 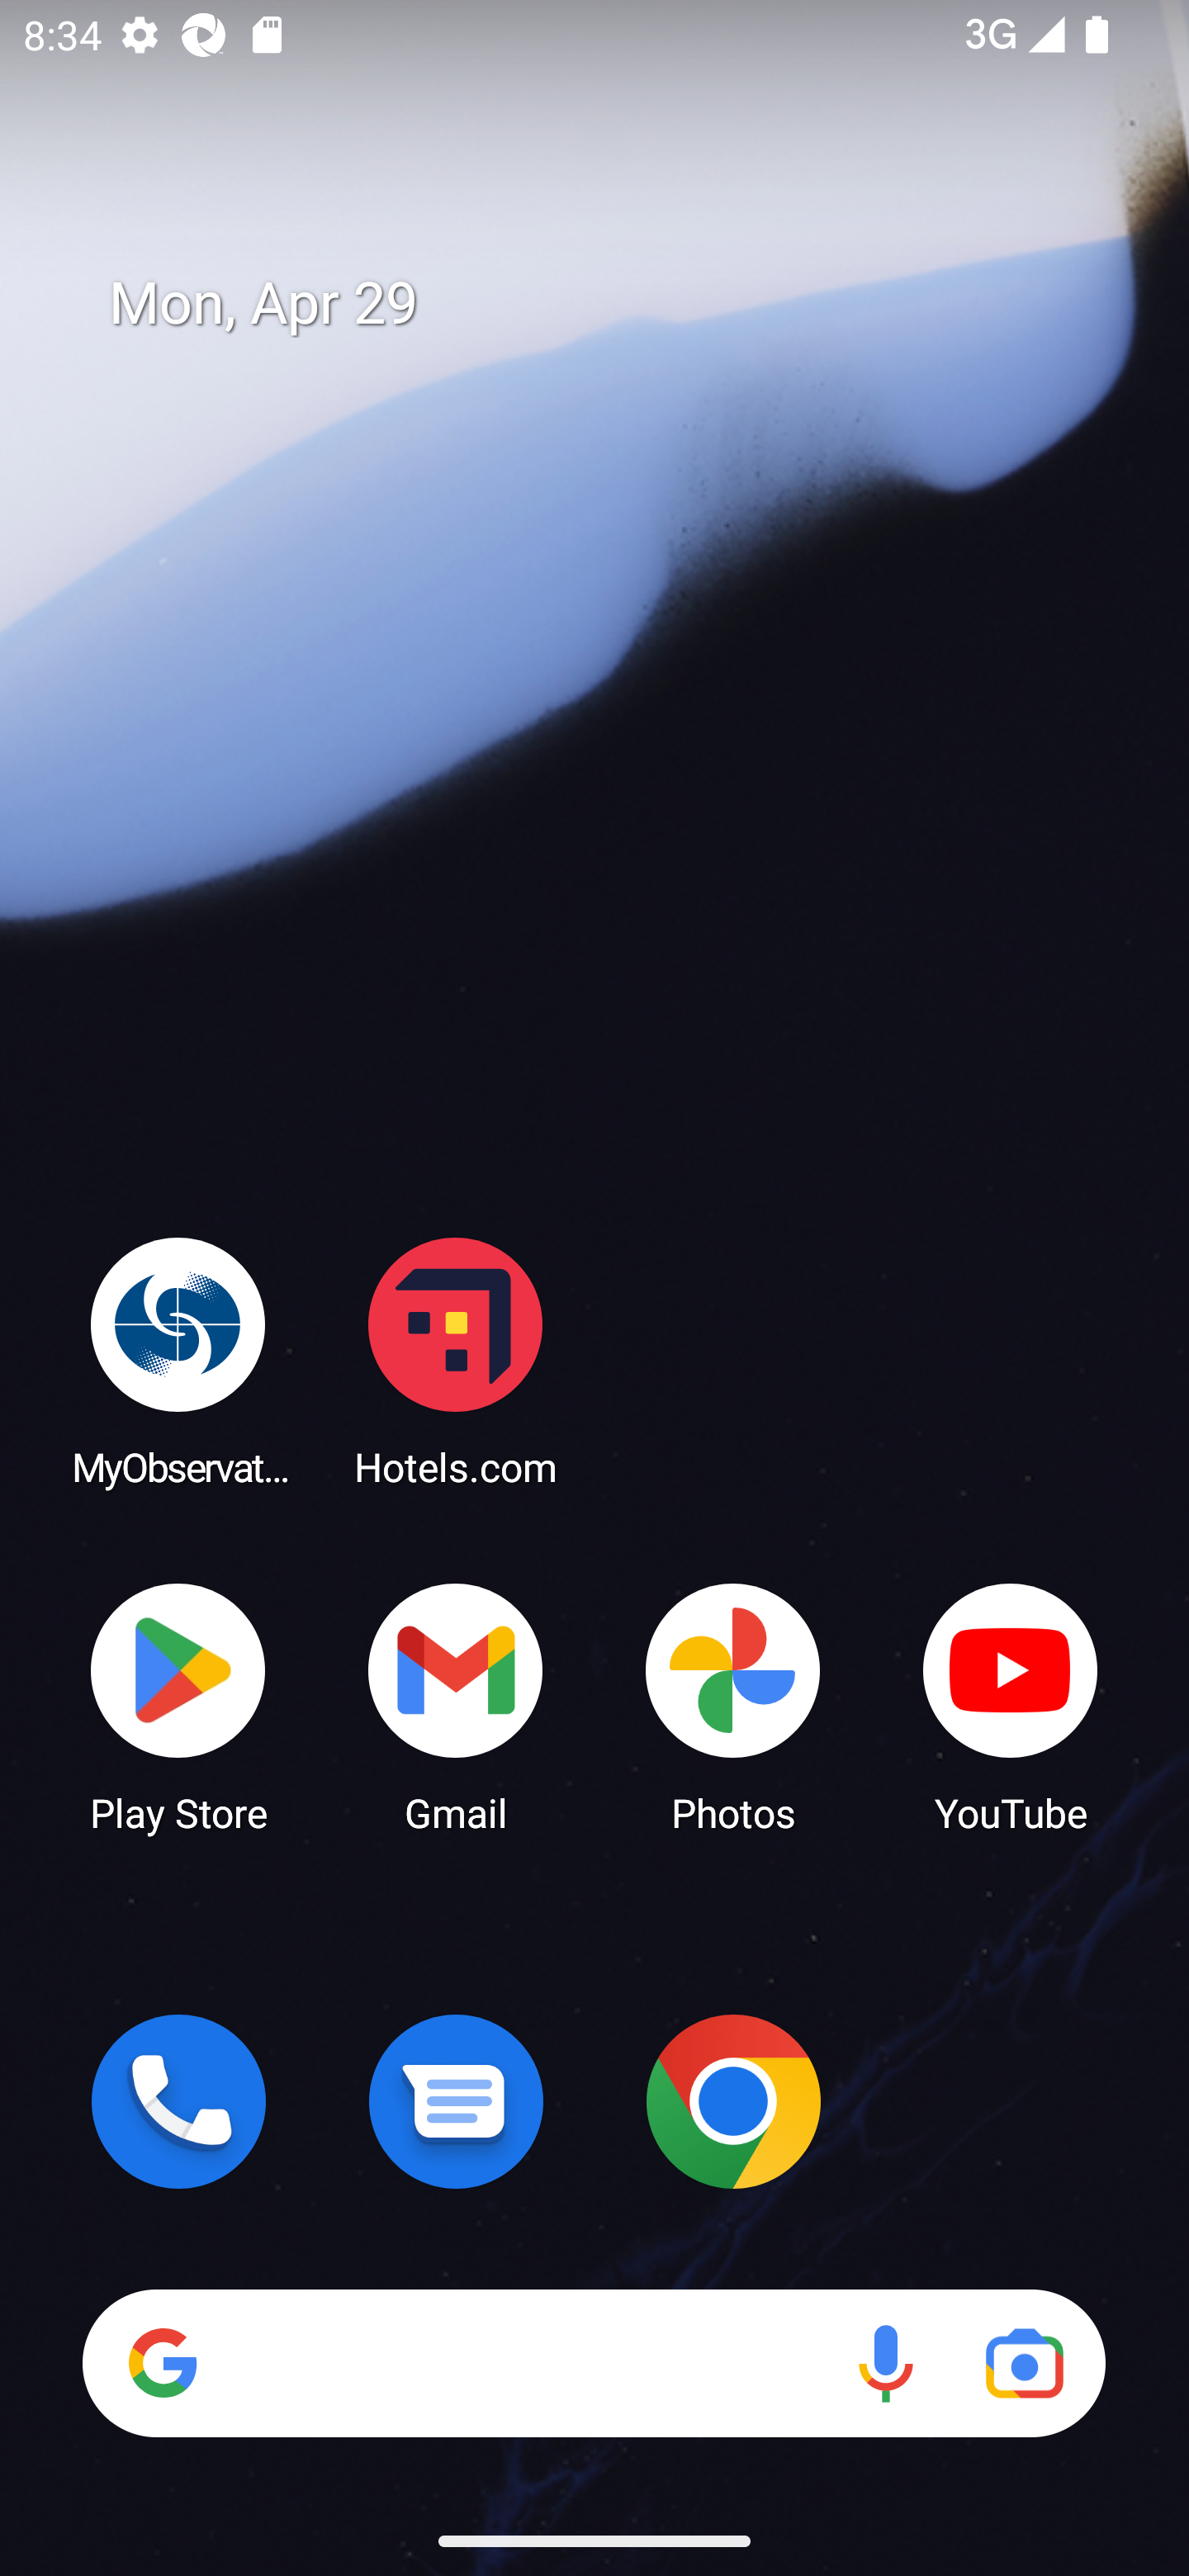 What do you see at coordinates (885, 2363) in the screenshot?
I see `Voice search` at bounding box center [885, 2363].